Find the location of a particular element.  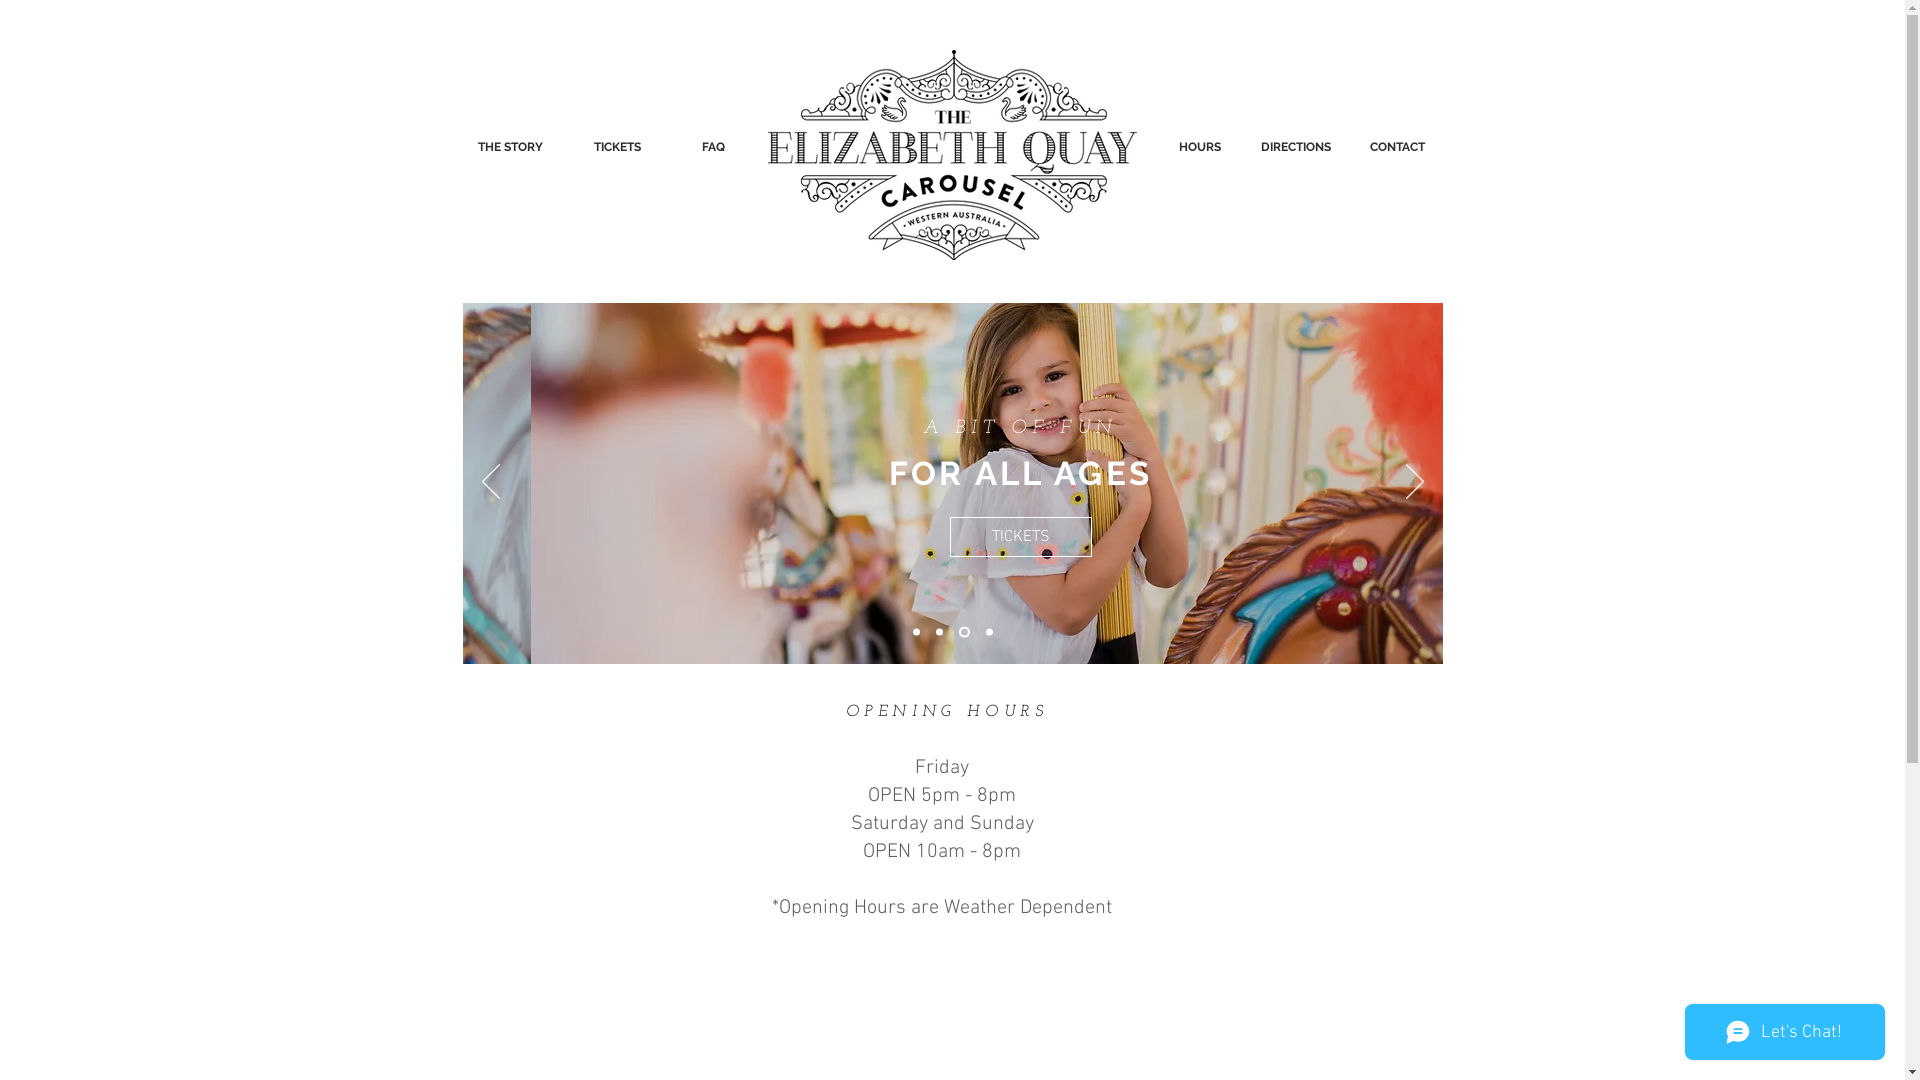

THE STORY is located at coordinates (510, 147).